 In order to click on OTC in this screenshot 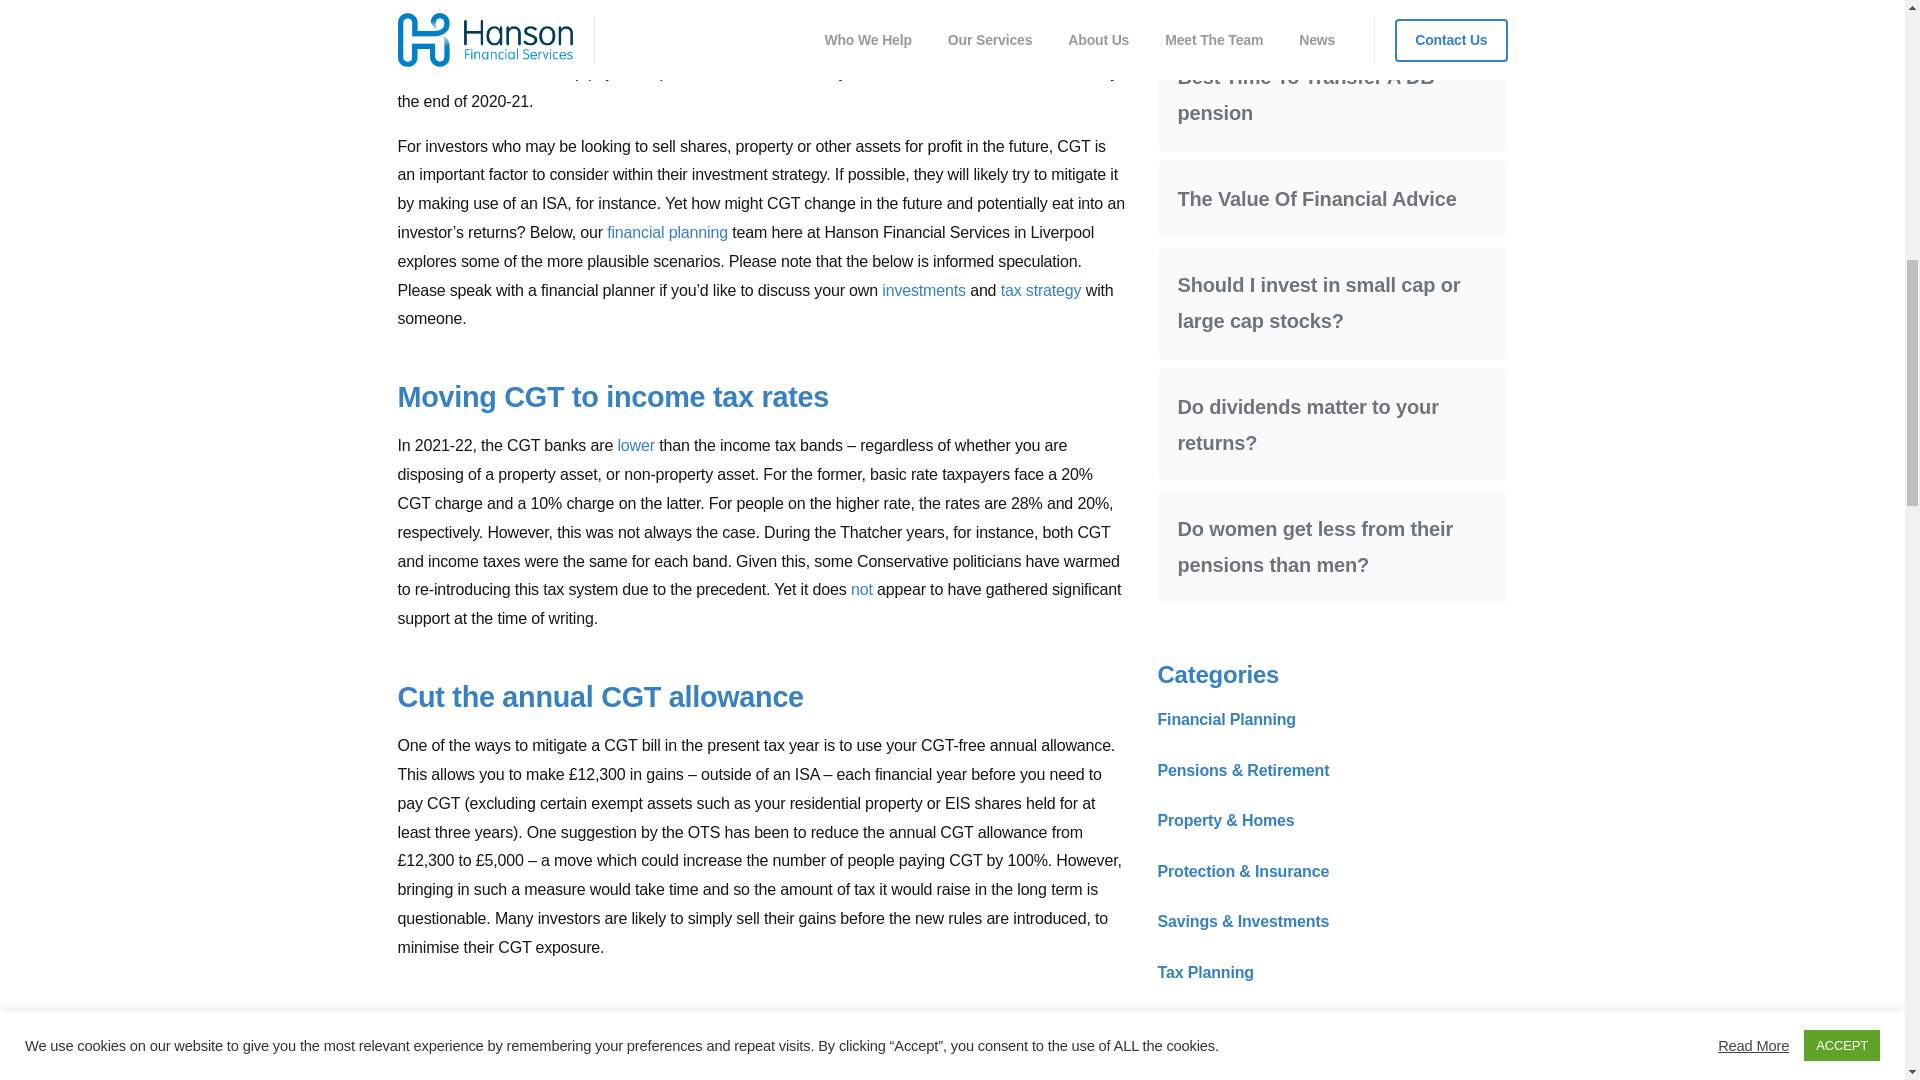, I will do `click(786, 14)`.